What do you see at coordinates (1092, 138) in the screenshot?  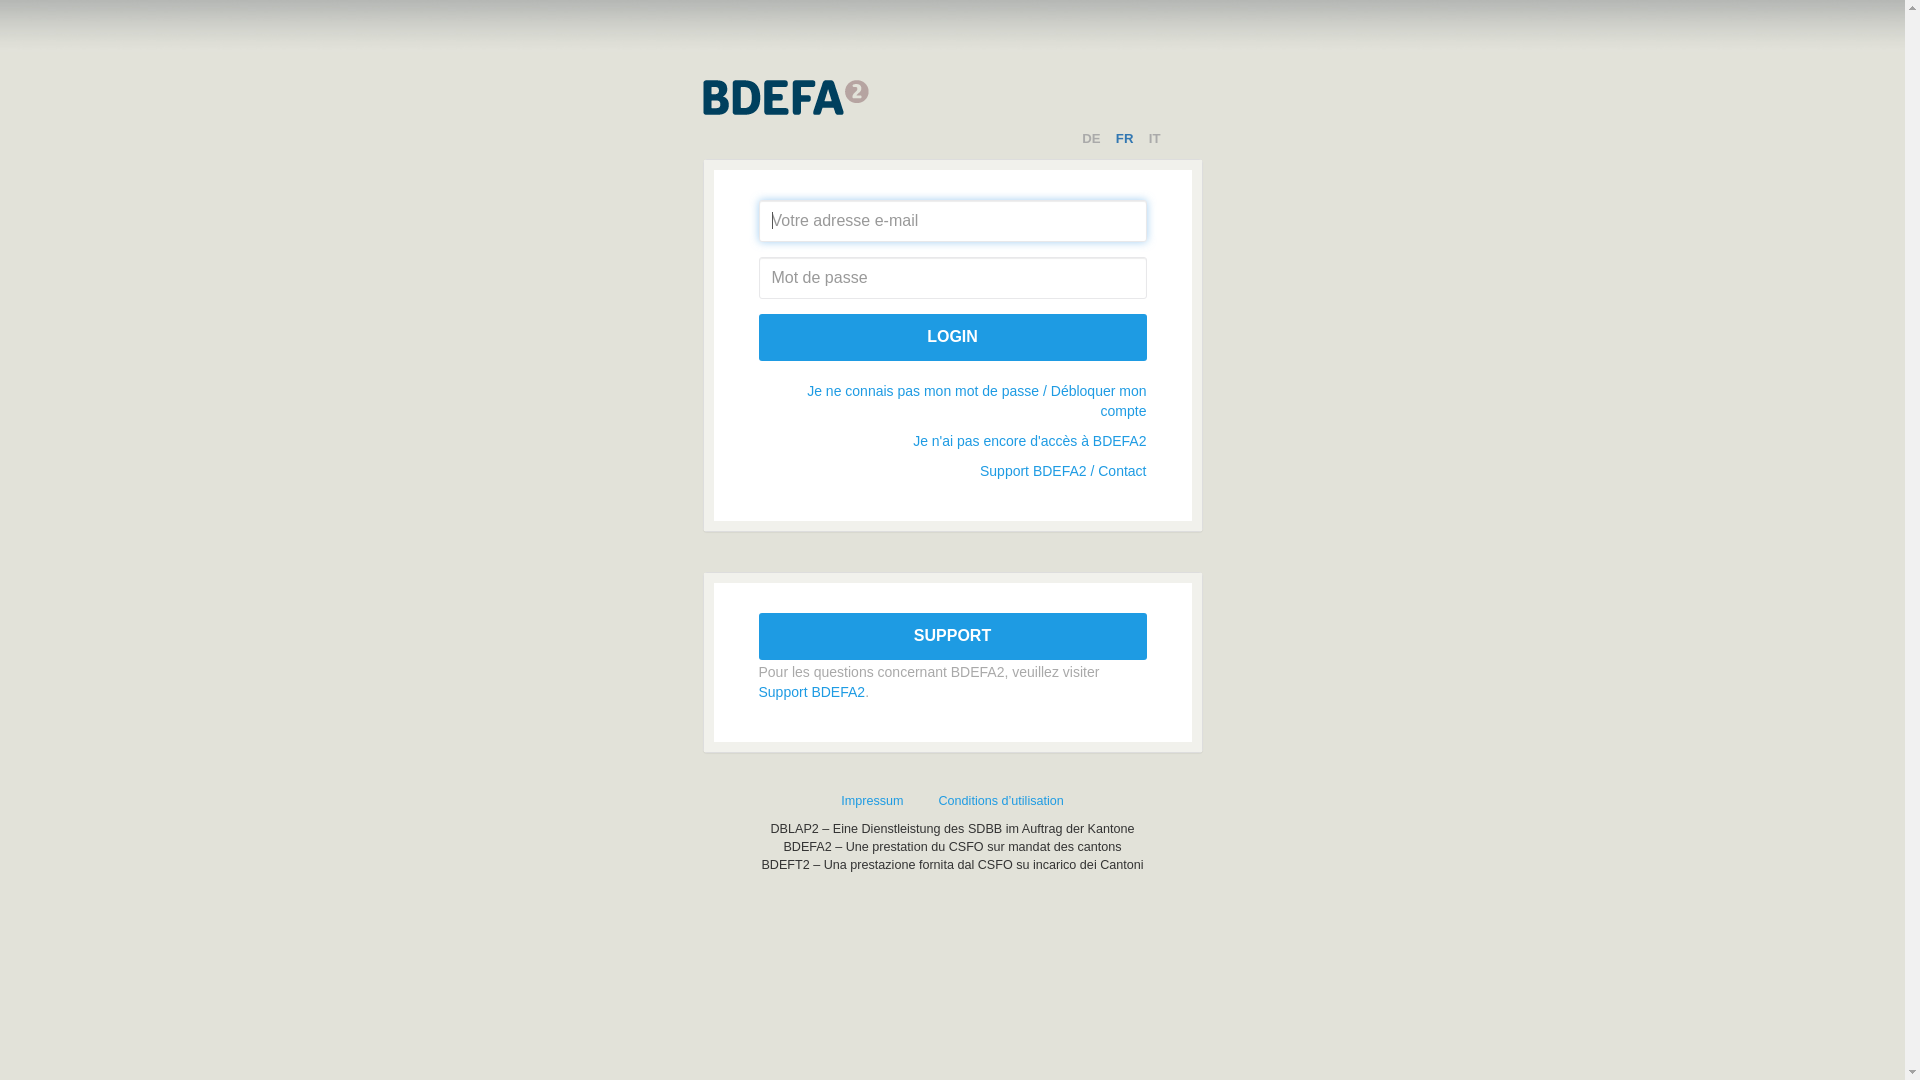 I see `DE` at bounding box center [1092, 138].